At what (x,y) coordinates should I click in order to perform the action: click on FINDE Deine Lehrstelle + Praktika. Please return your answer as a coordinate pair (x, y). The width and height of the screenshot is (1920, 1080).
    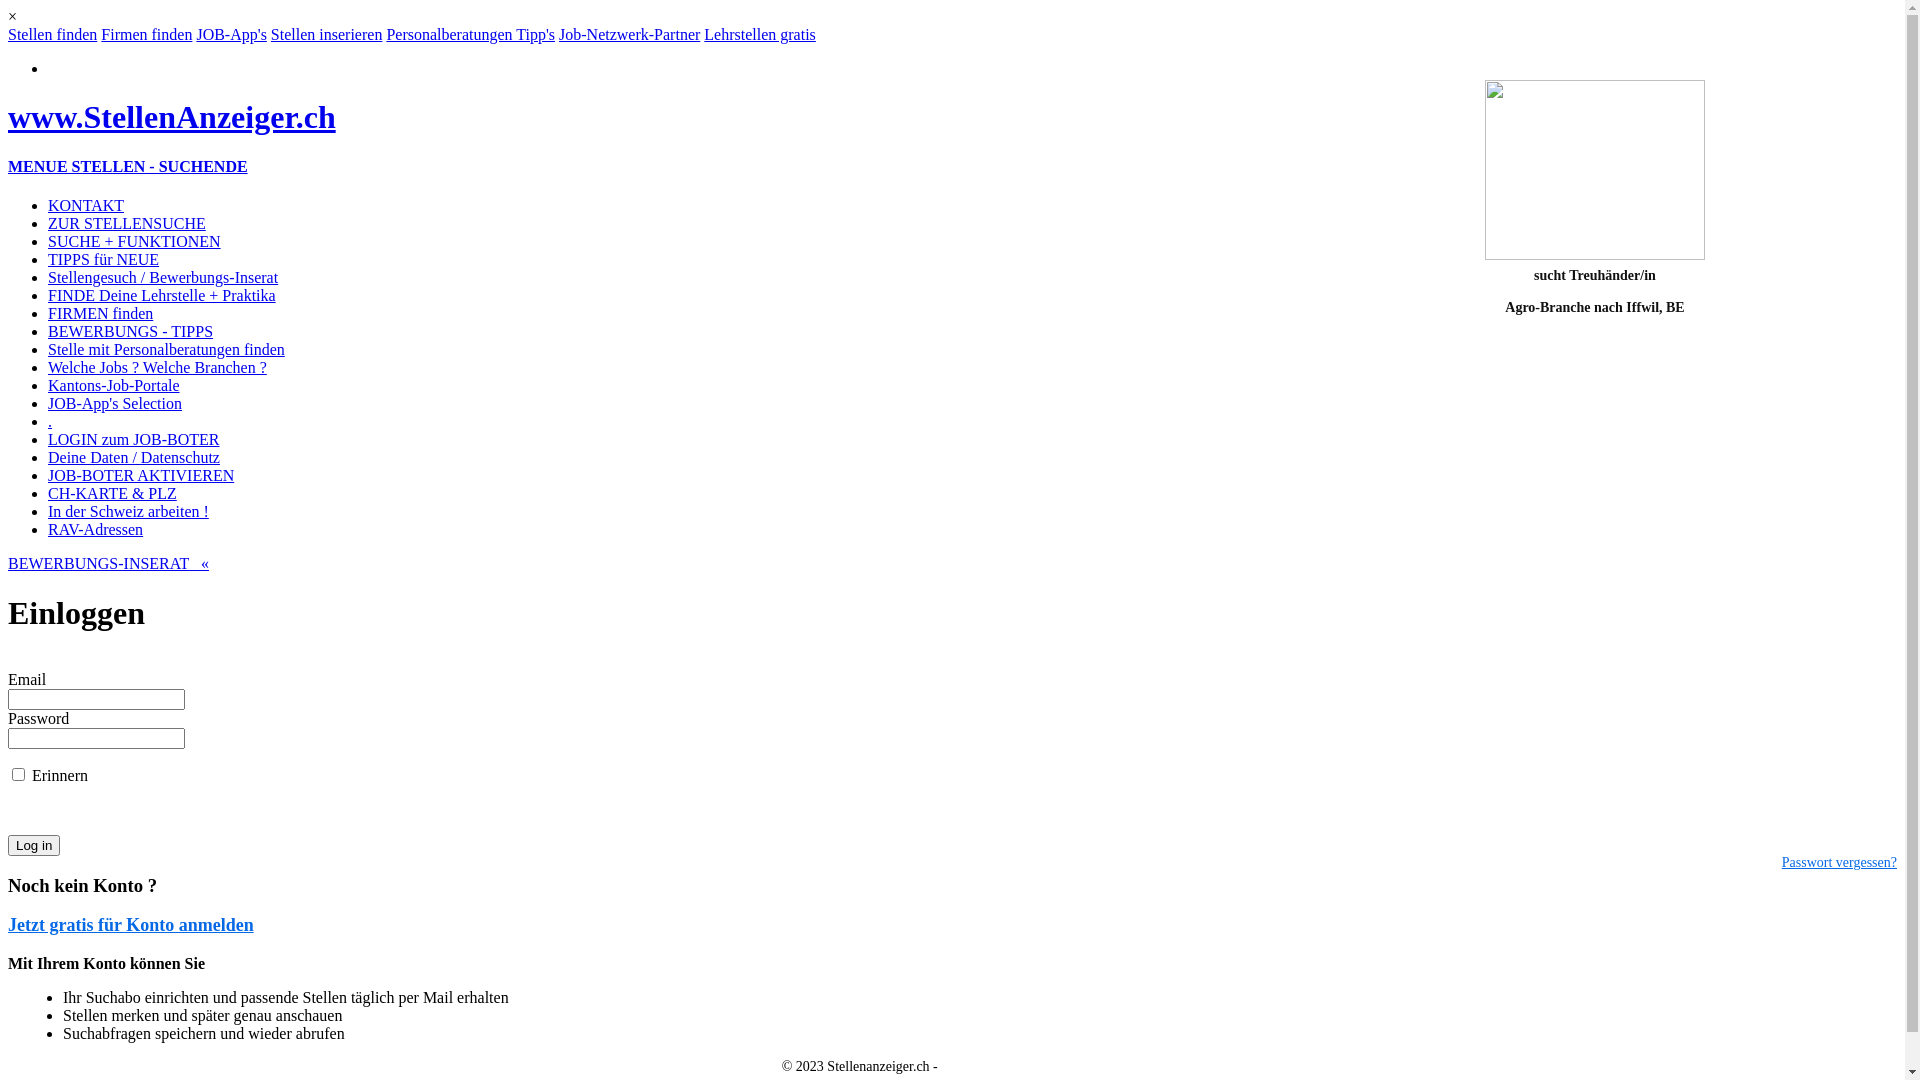
    Looking at the image, I should click on (162, 296).